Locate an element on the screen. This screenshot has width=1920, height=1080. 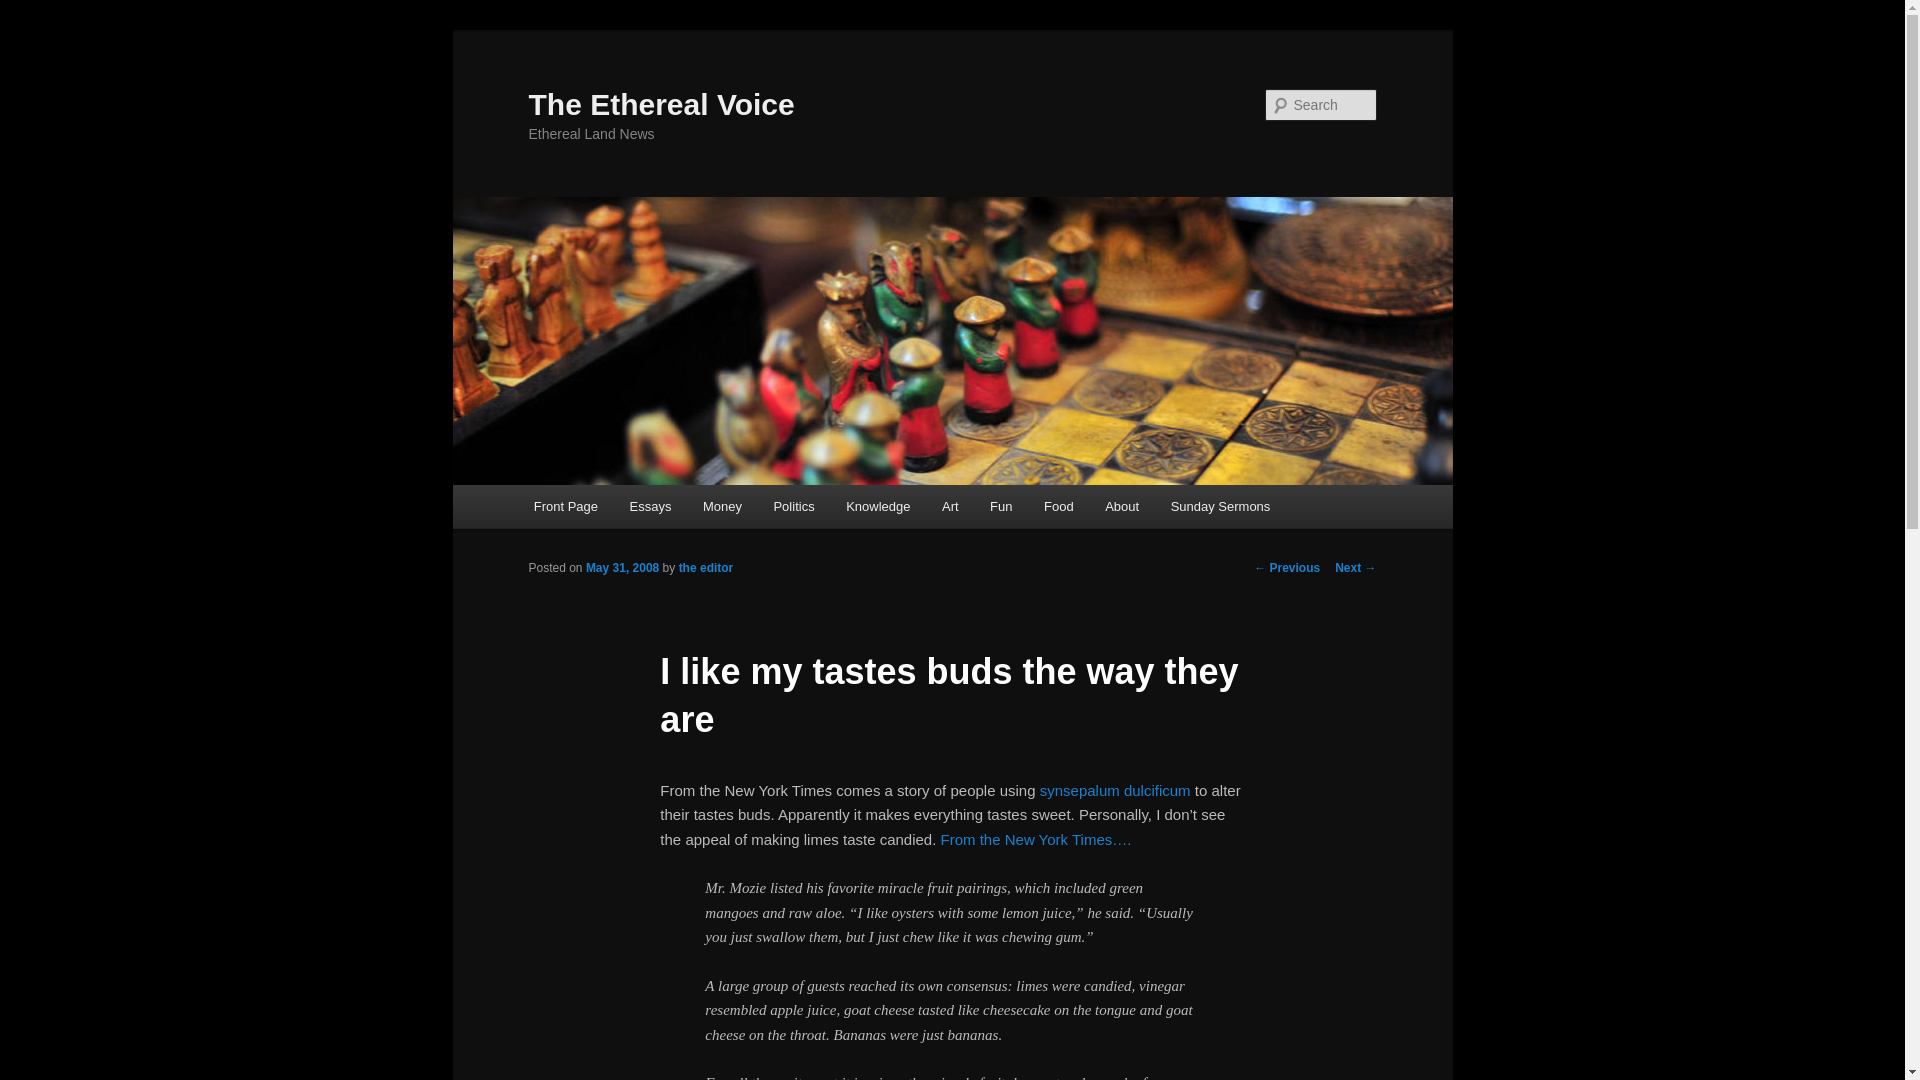
Politics is located at coordinates (794, 506).